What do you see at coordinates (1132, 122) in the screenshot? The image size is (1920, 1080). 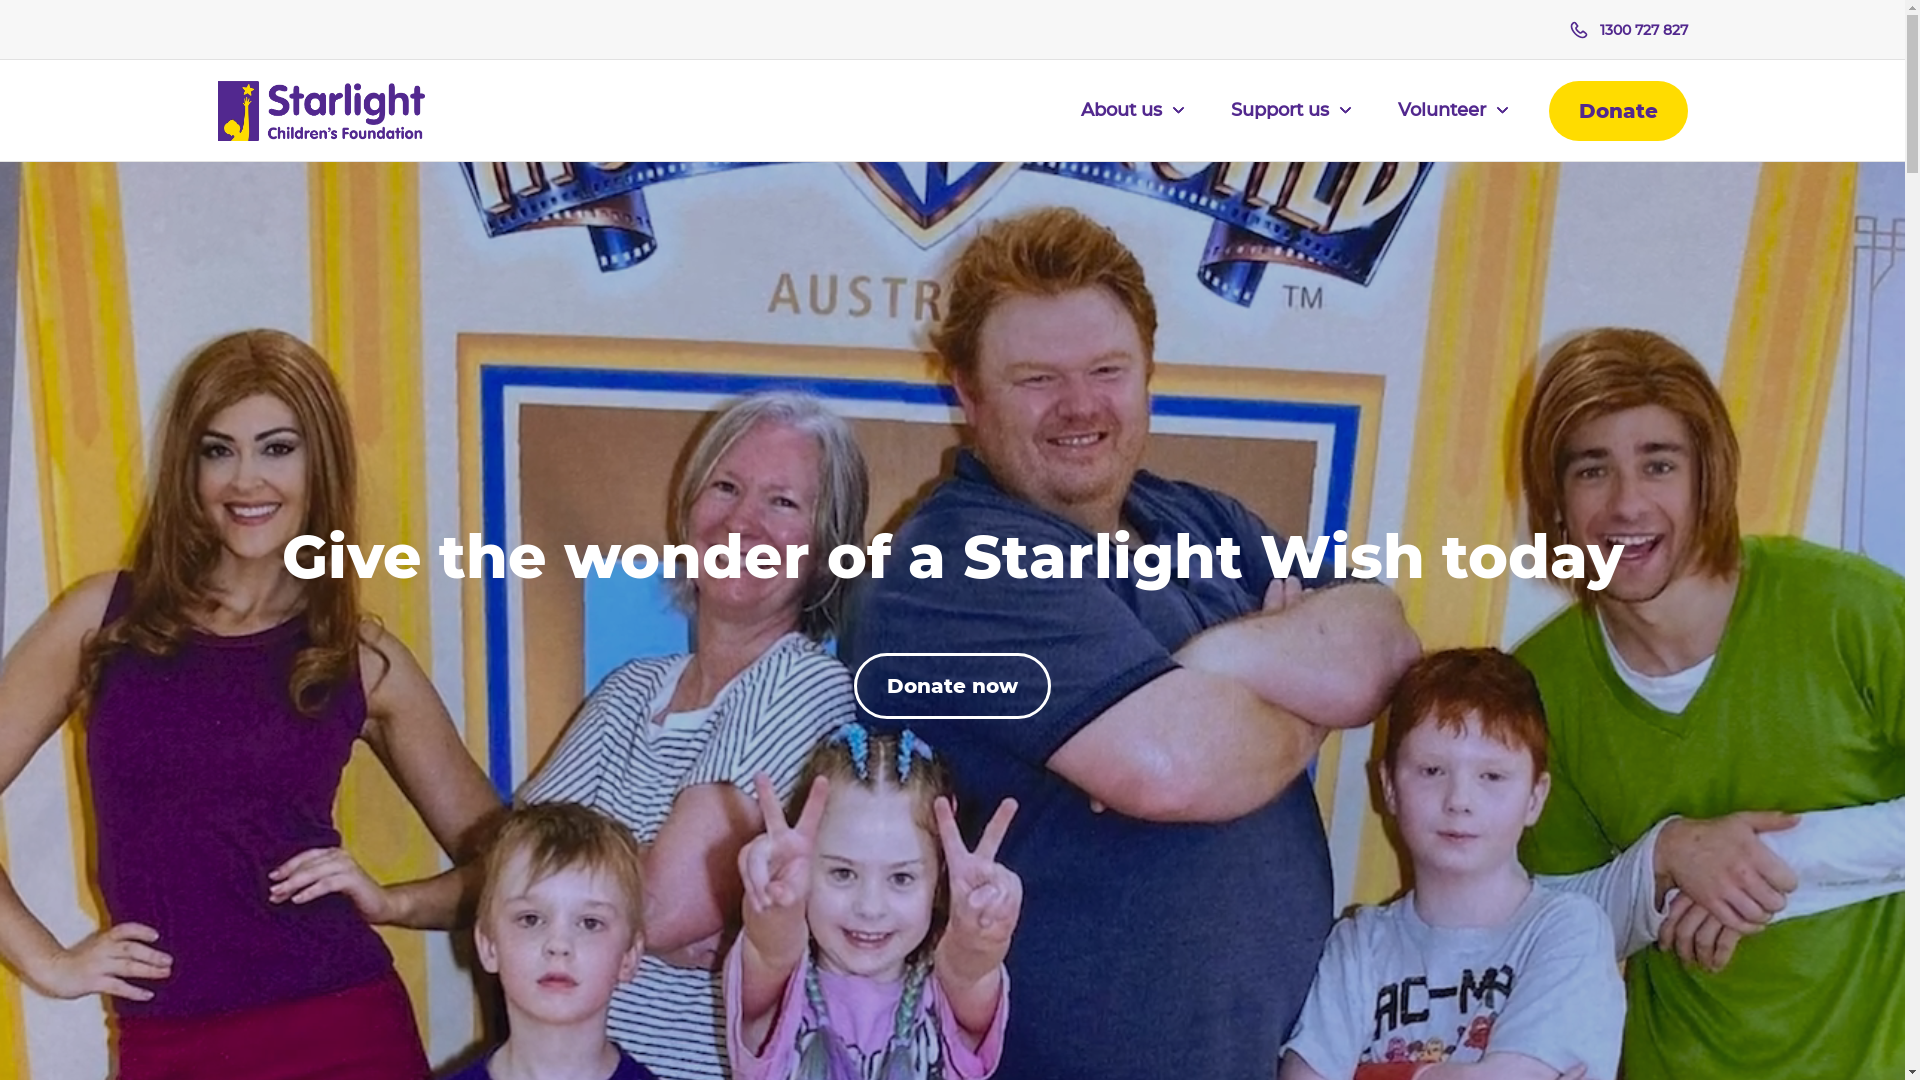 I see `About us` at bounding box center [1132, 122].